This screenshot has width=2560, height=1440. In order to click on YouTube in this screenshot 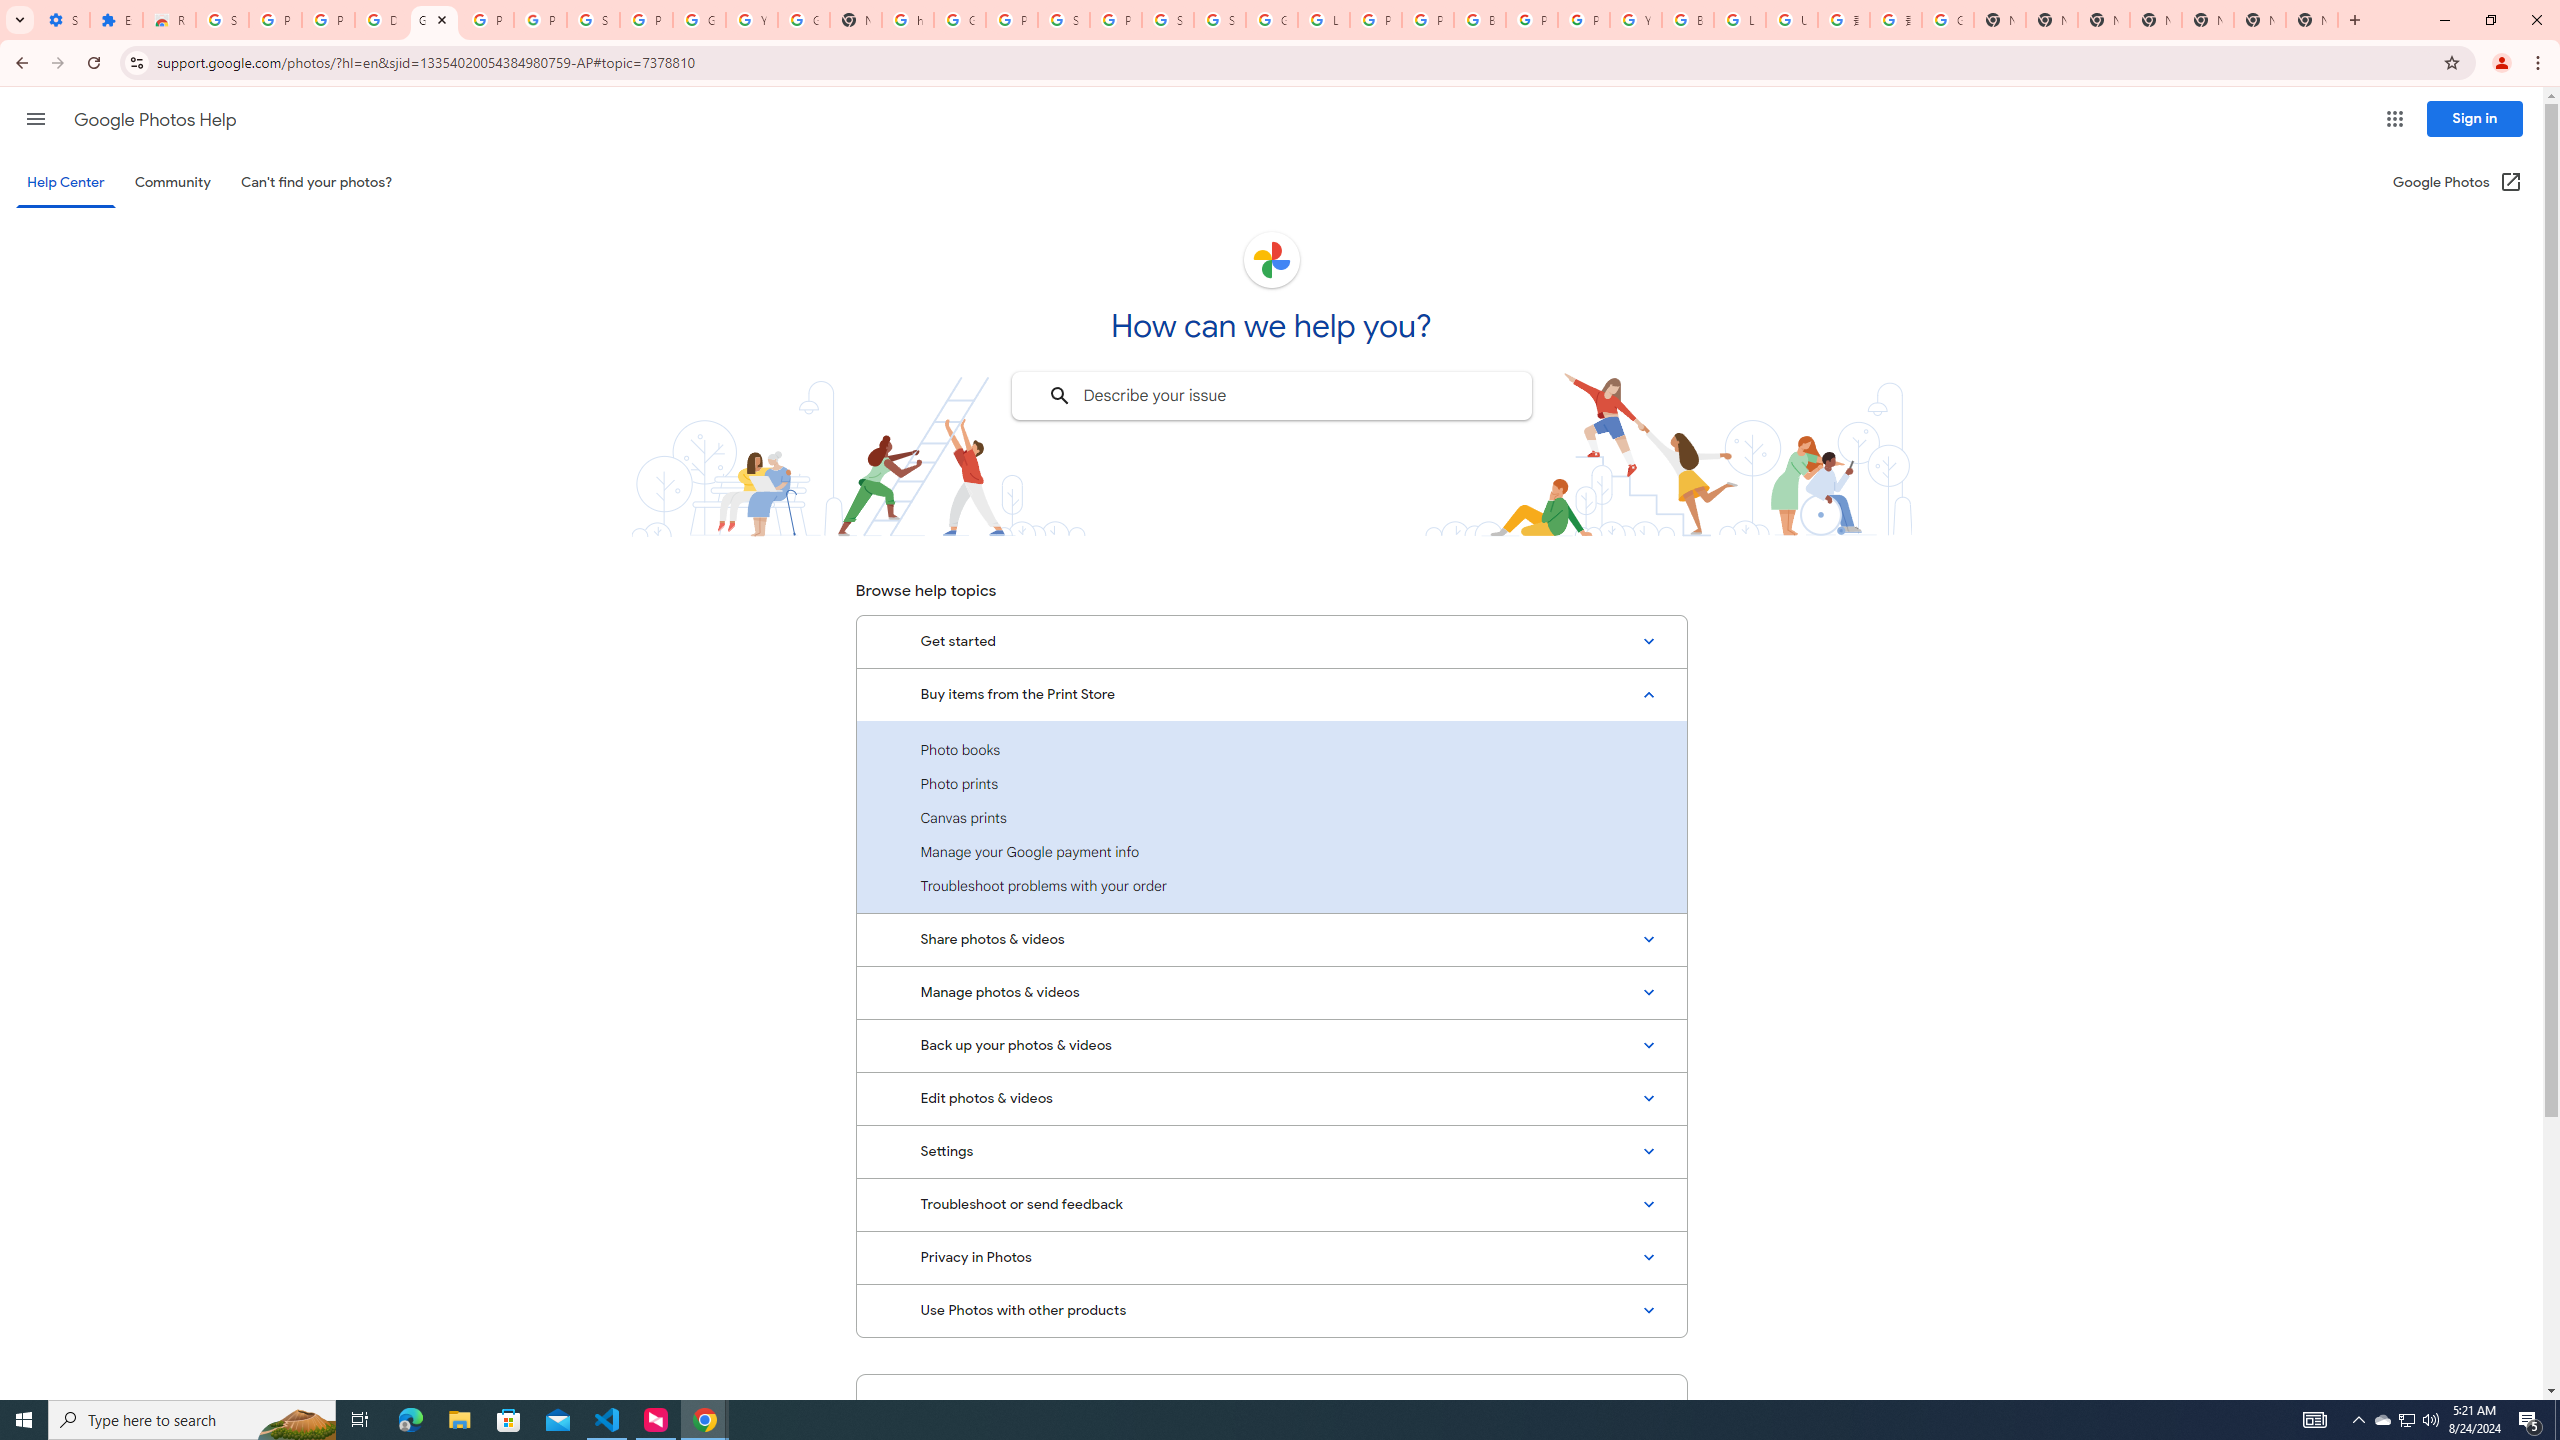, I will do `click(750, 20)`.